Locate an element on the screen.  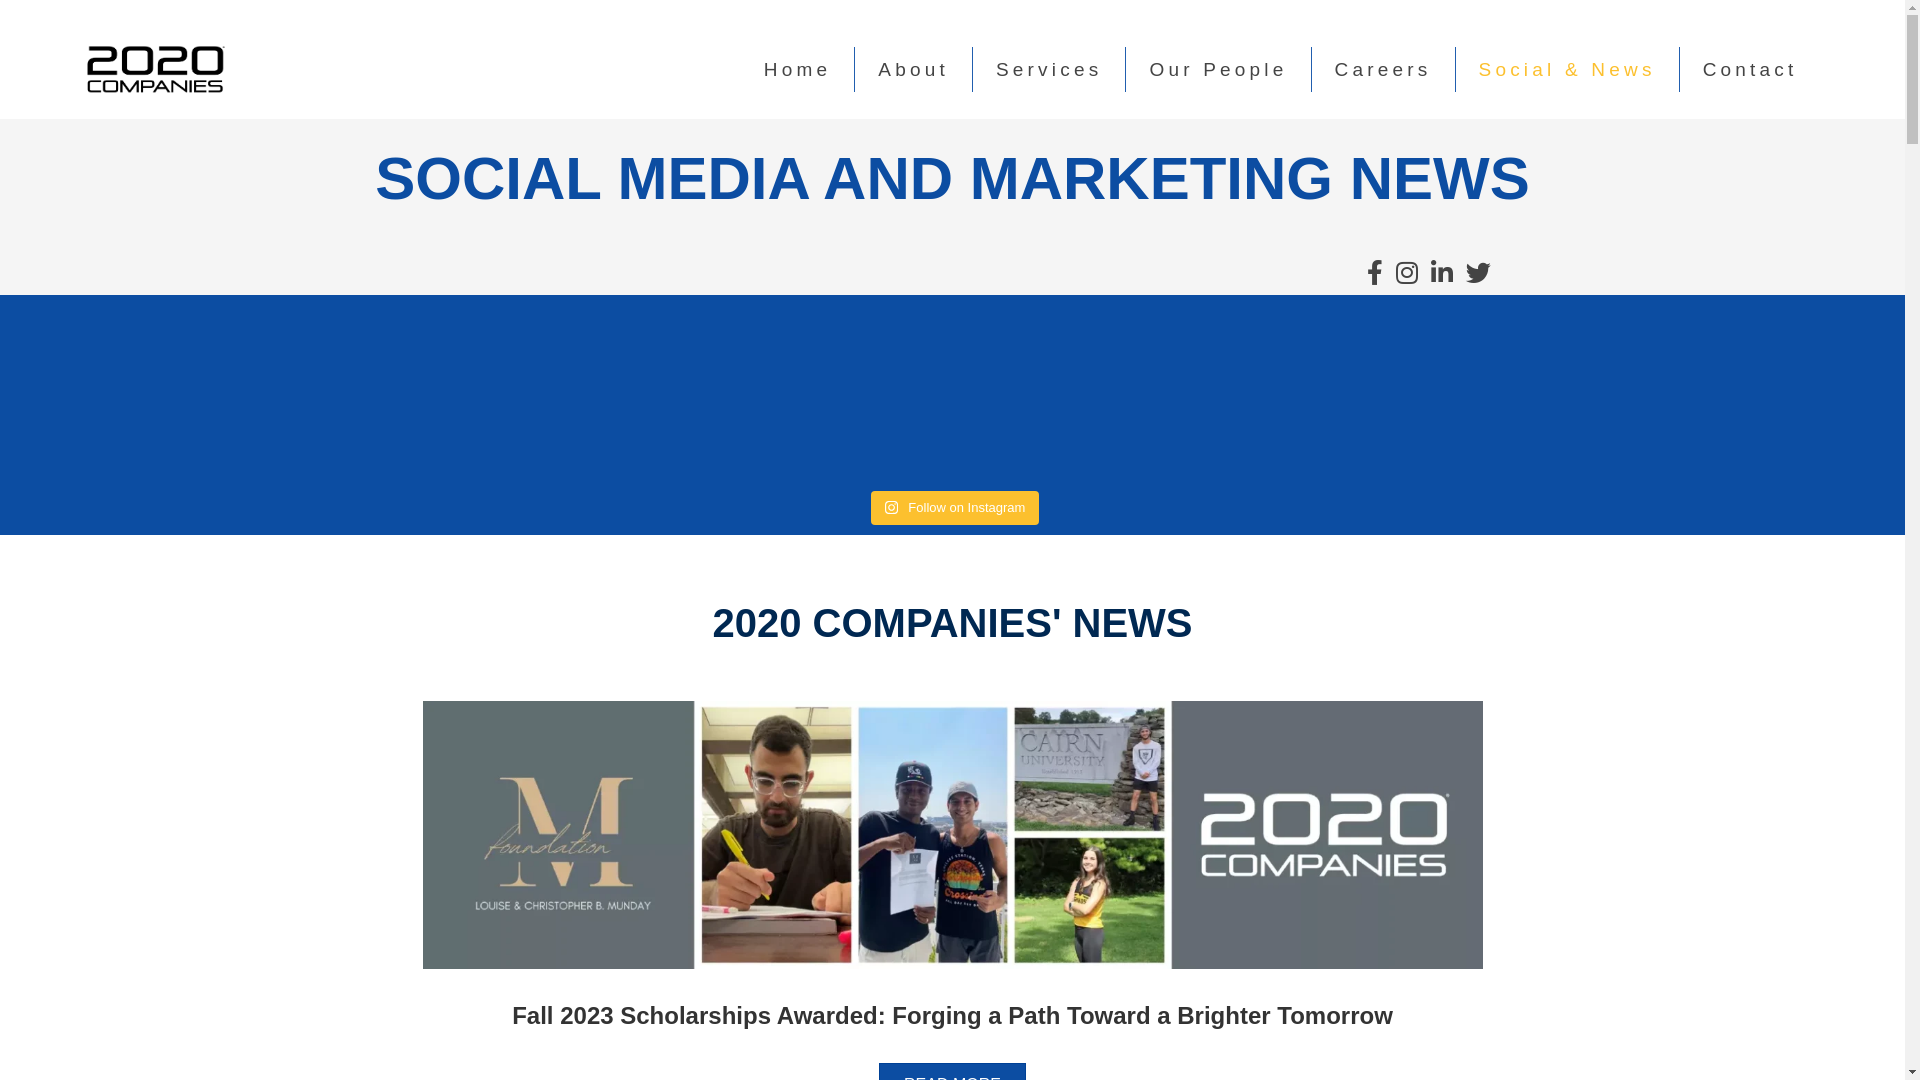
Careers is located at coordinates (1384, 70).